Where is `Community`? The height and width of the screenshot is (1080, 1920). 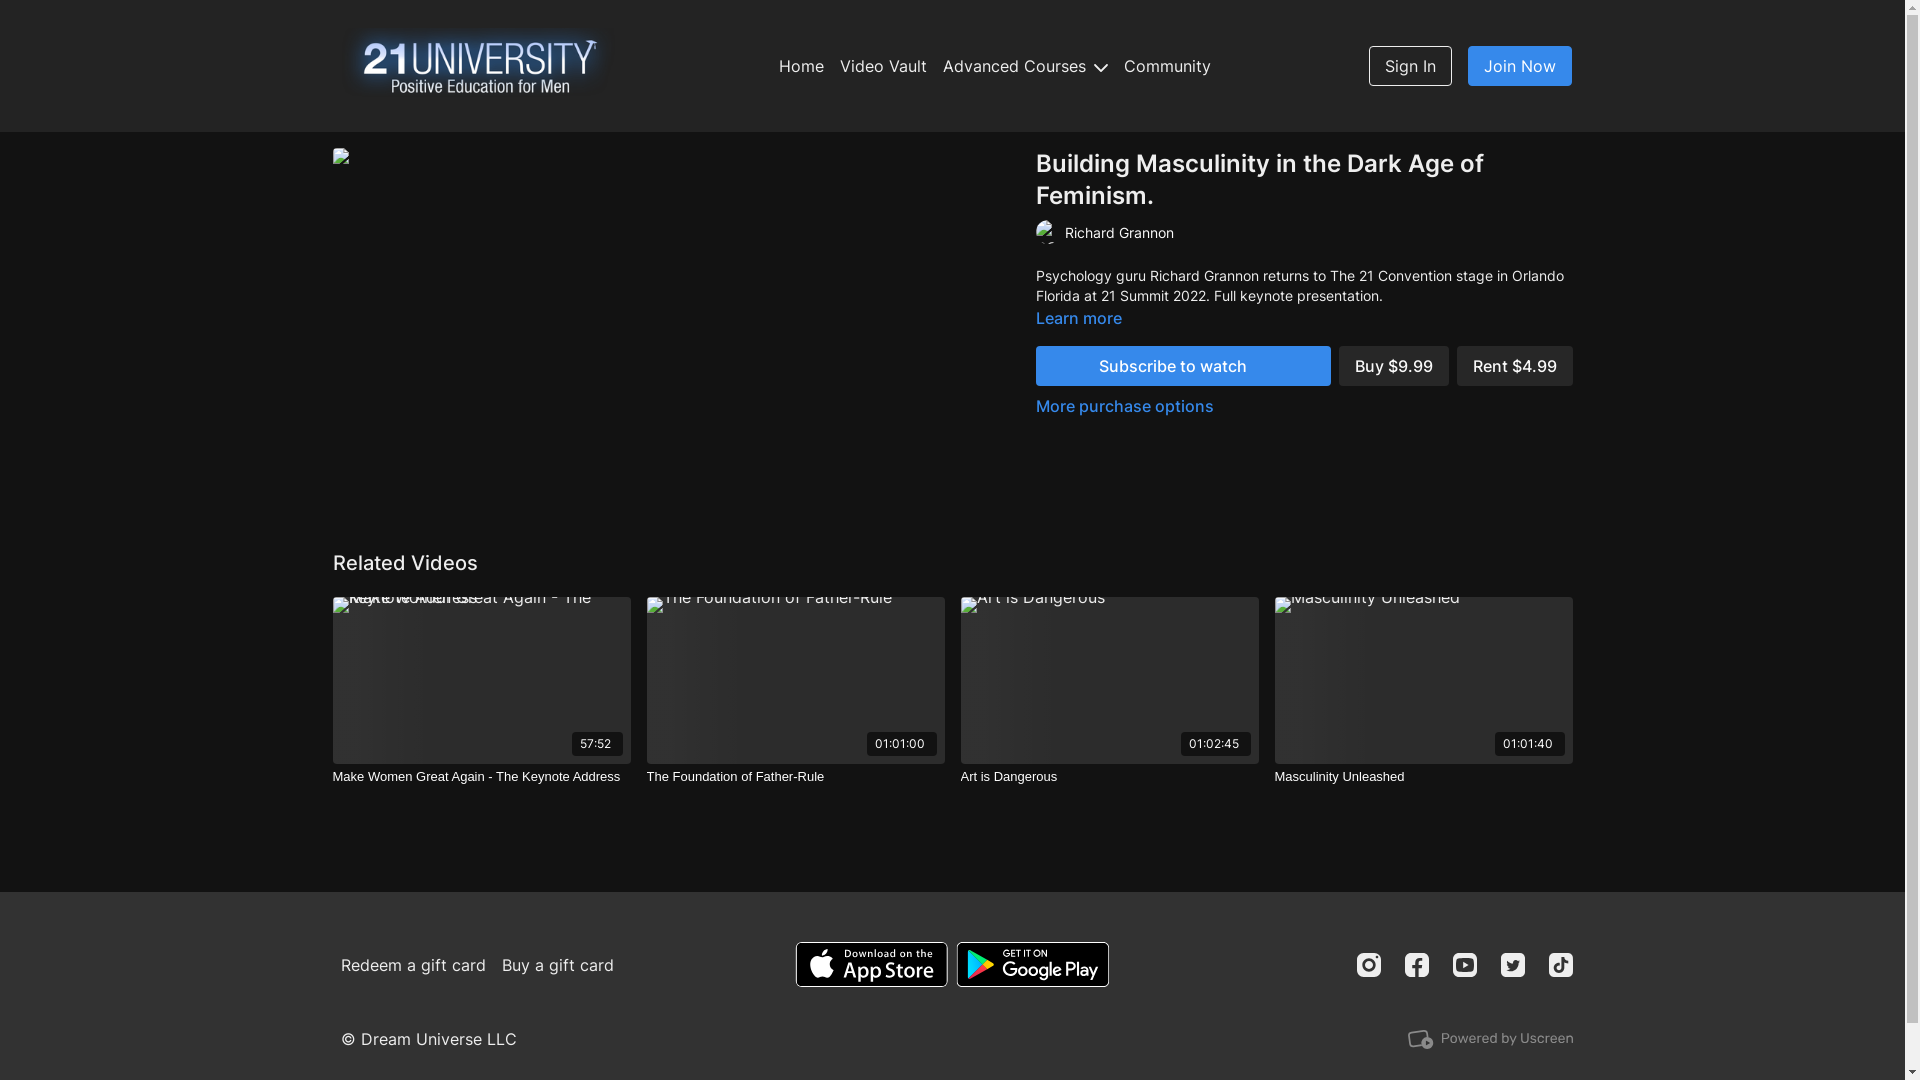 Community is located at coordinates (1168, 66).